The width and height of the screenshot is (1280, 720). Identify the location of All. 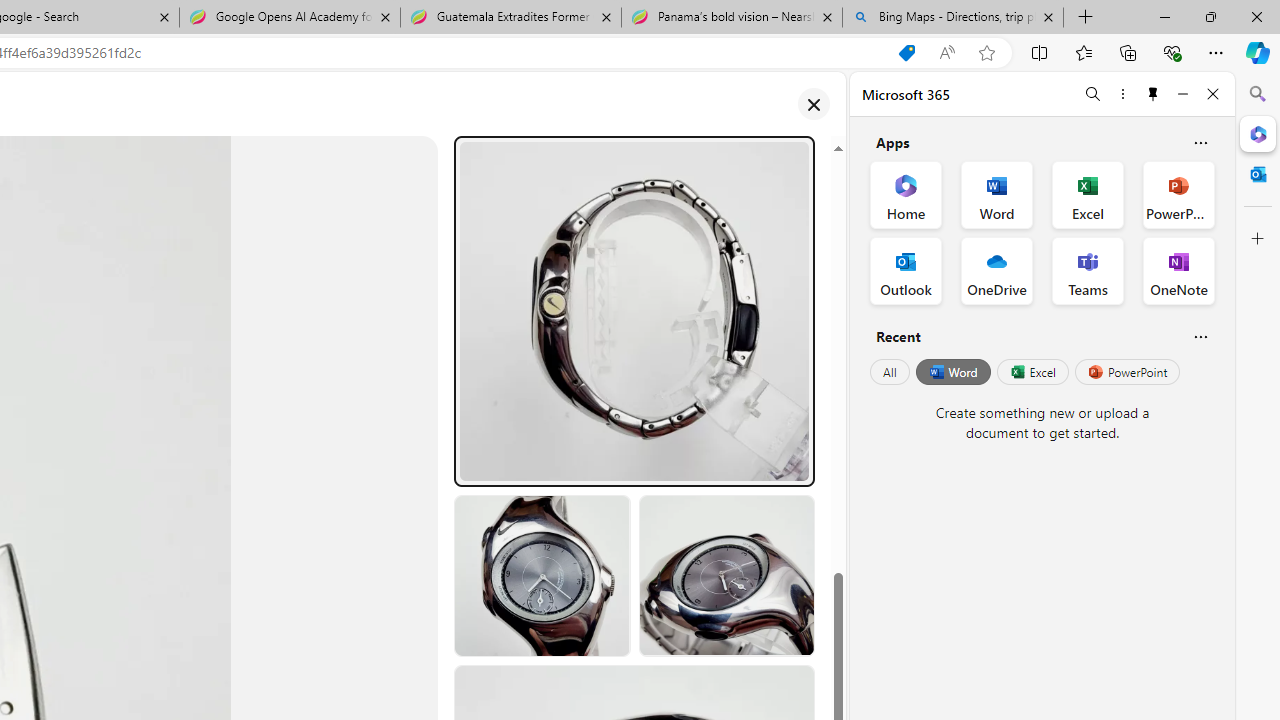
(890, 372).